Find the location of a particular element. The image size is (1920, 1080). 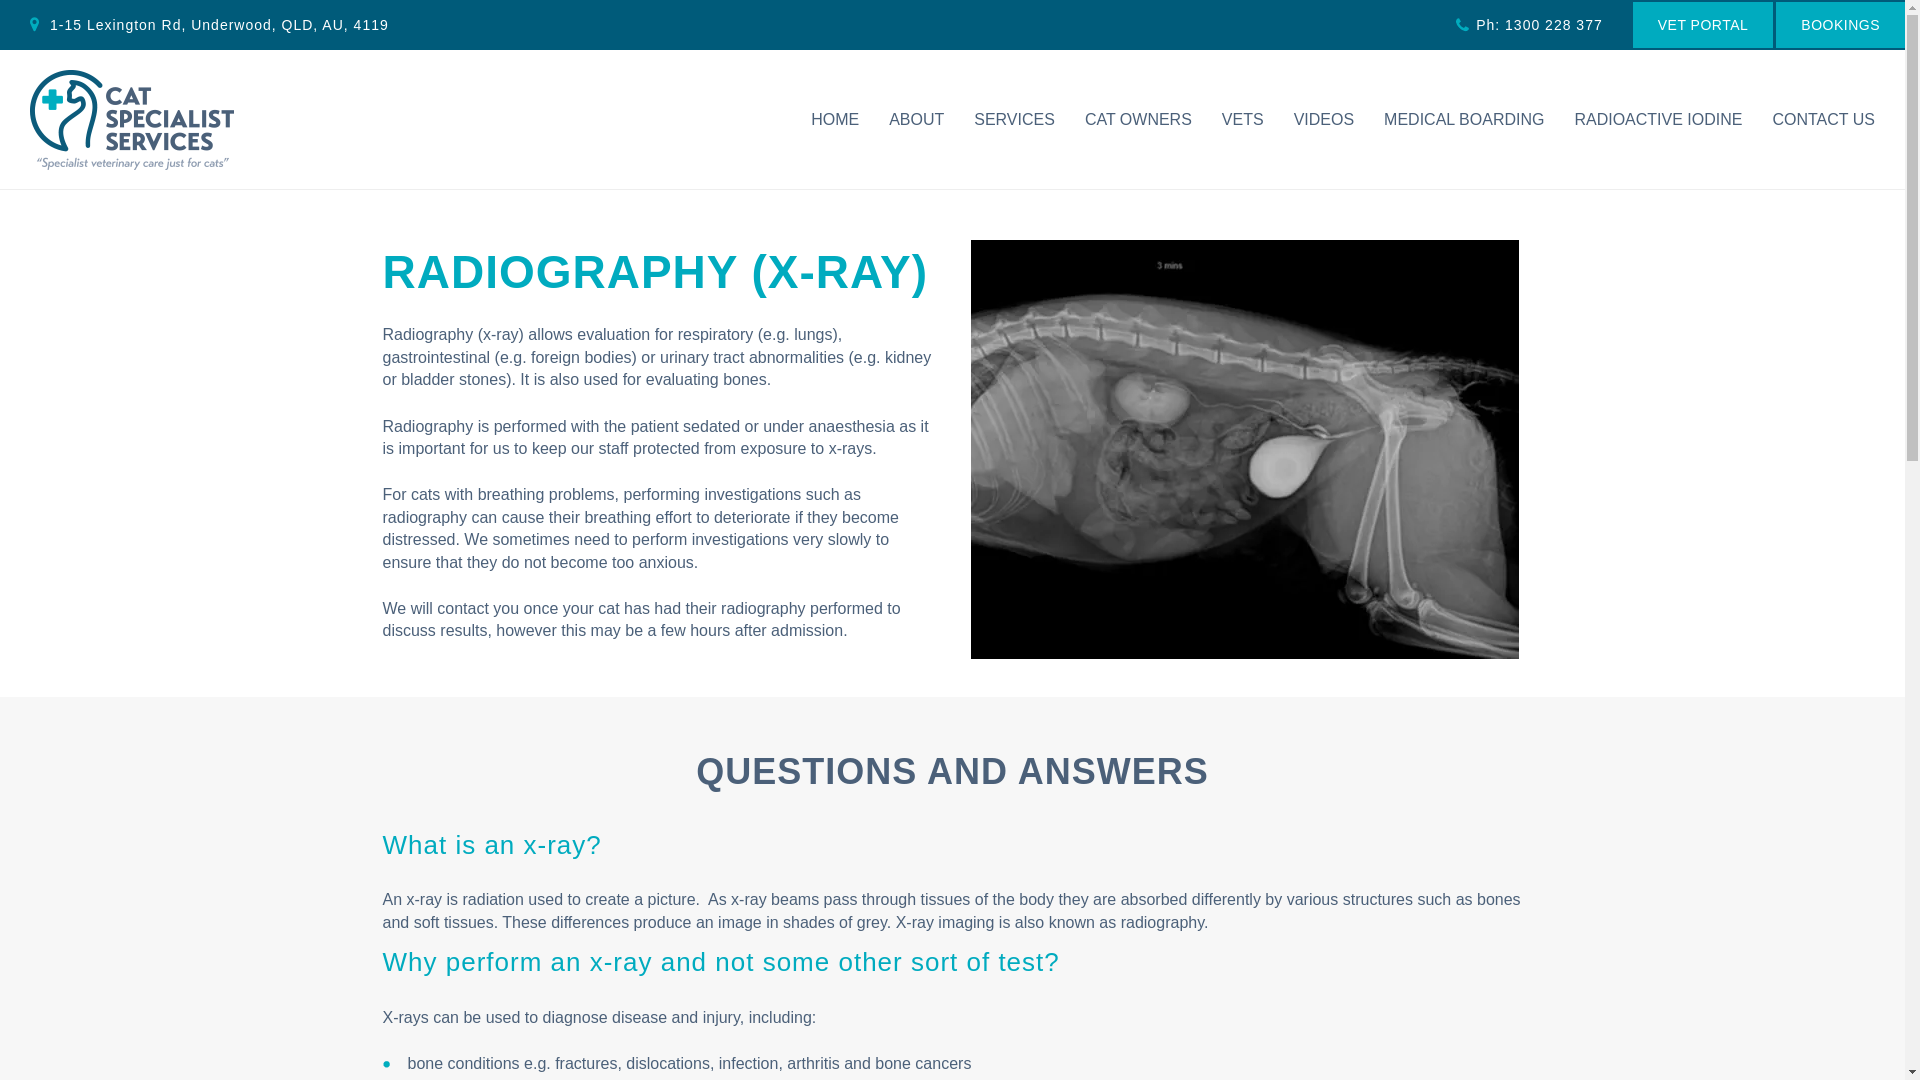

Visit at is located at coordinates (210, 25).